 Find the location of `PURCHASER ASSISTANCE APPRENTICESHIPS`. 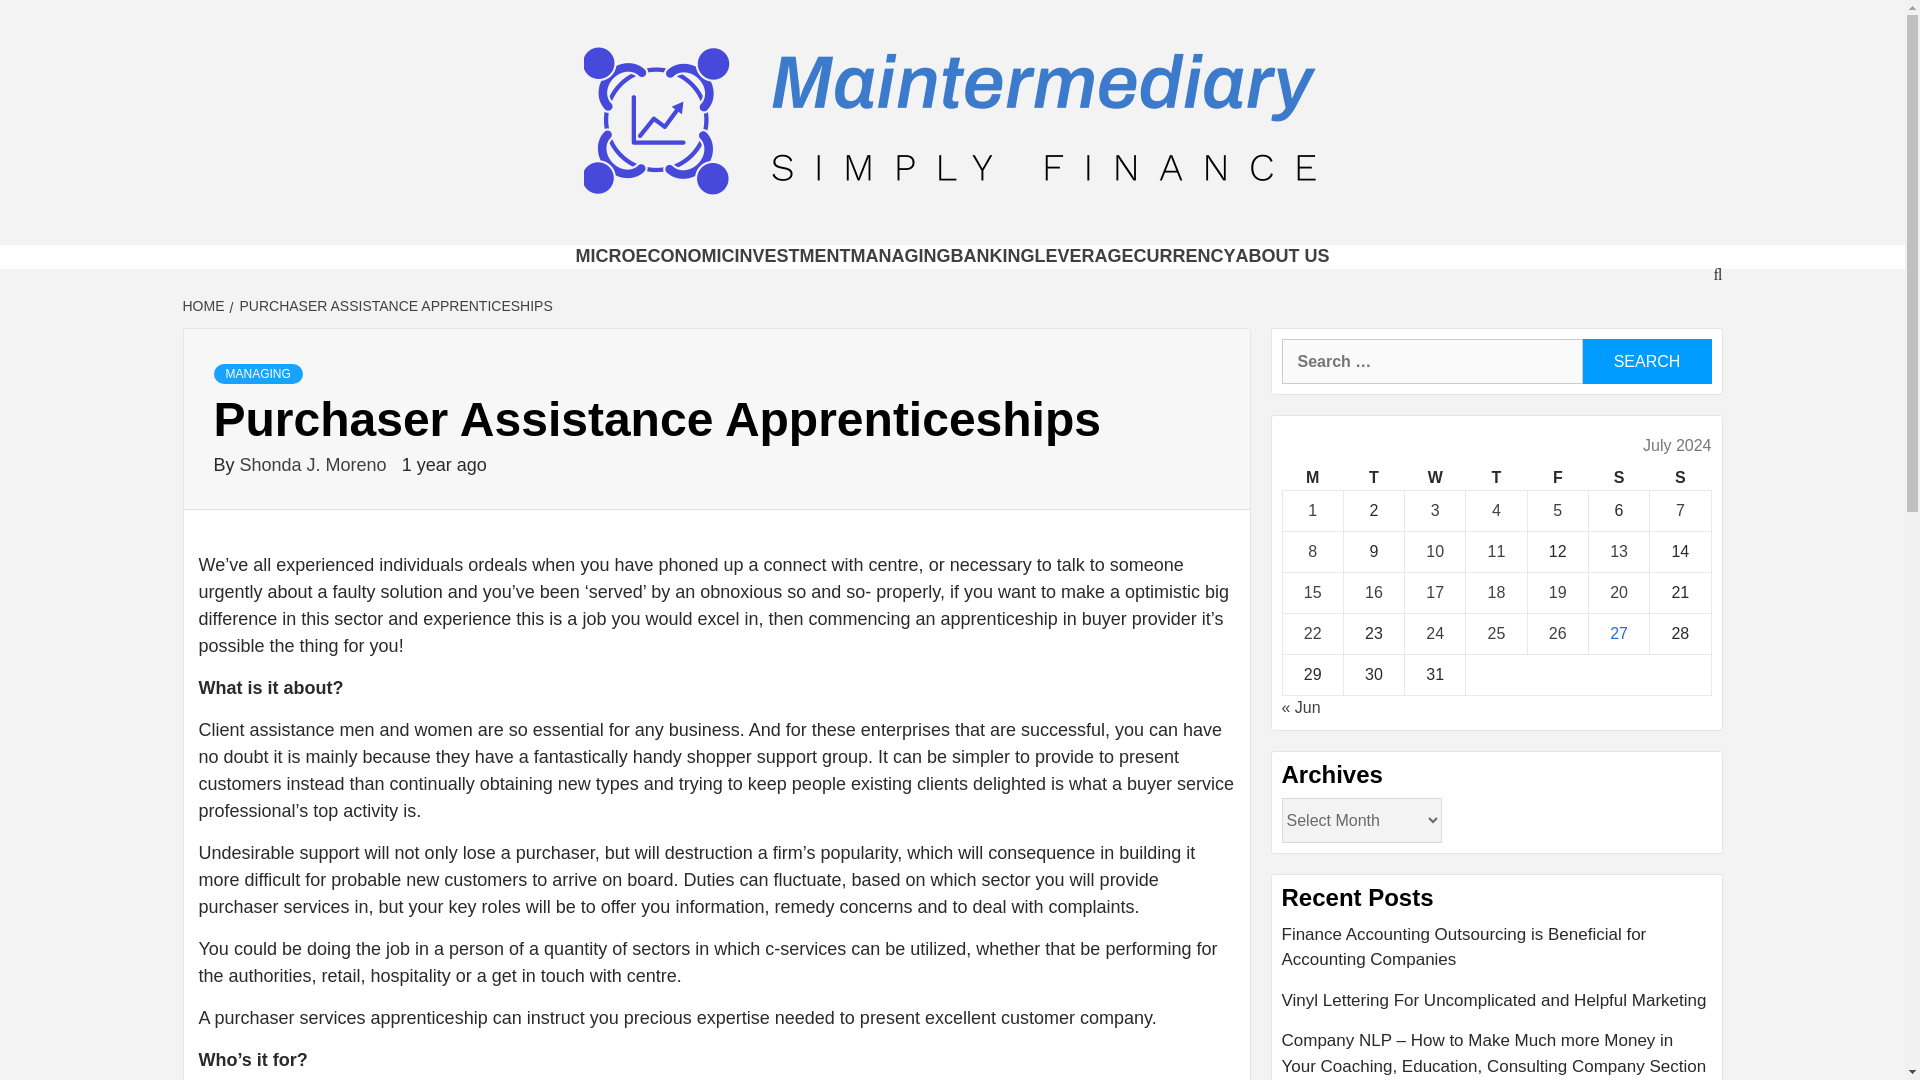

PURCHASER ASSISTANCE APPRENTICESHIPS is located at coordinates (394, 306).